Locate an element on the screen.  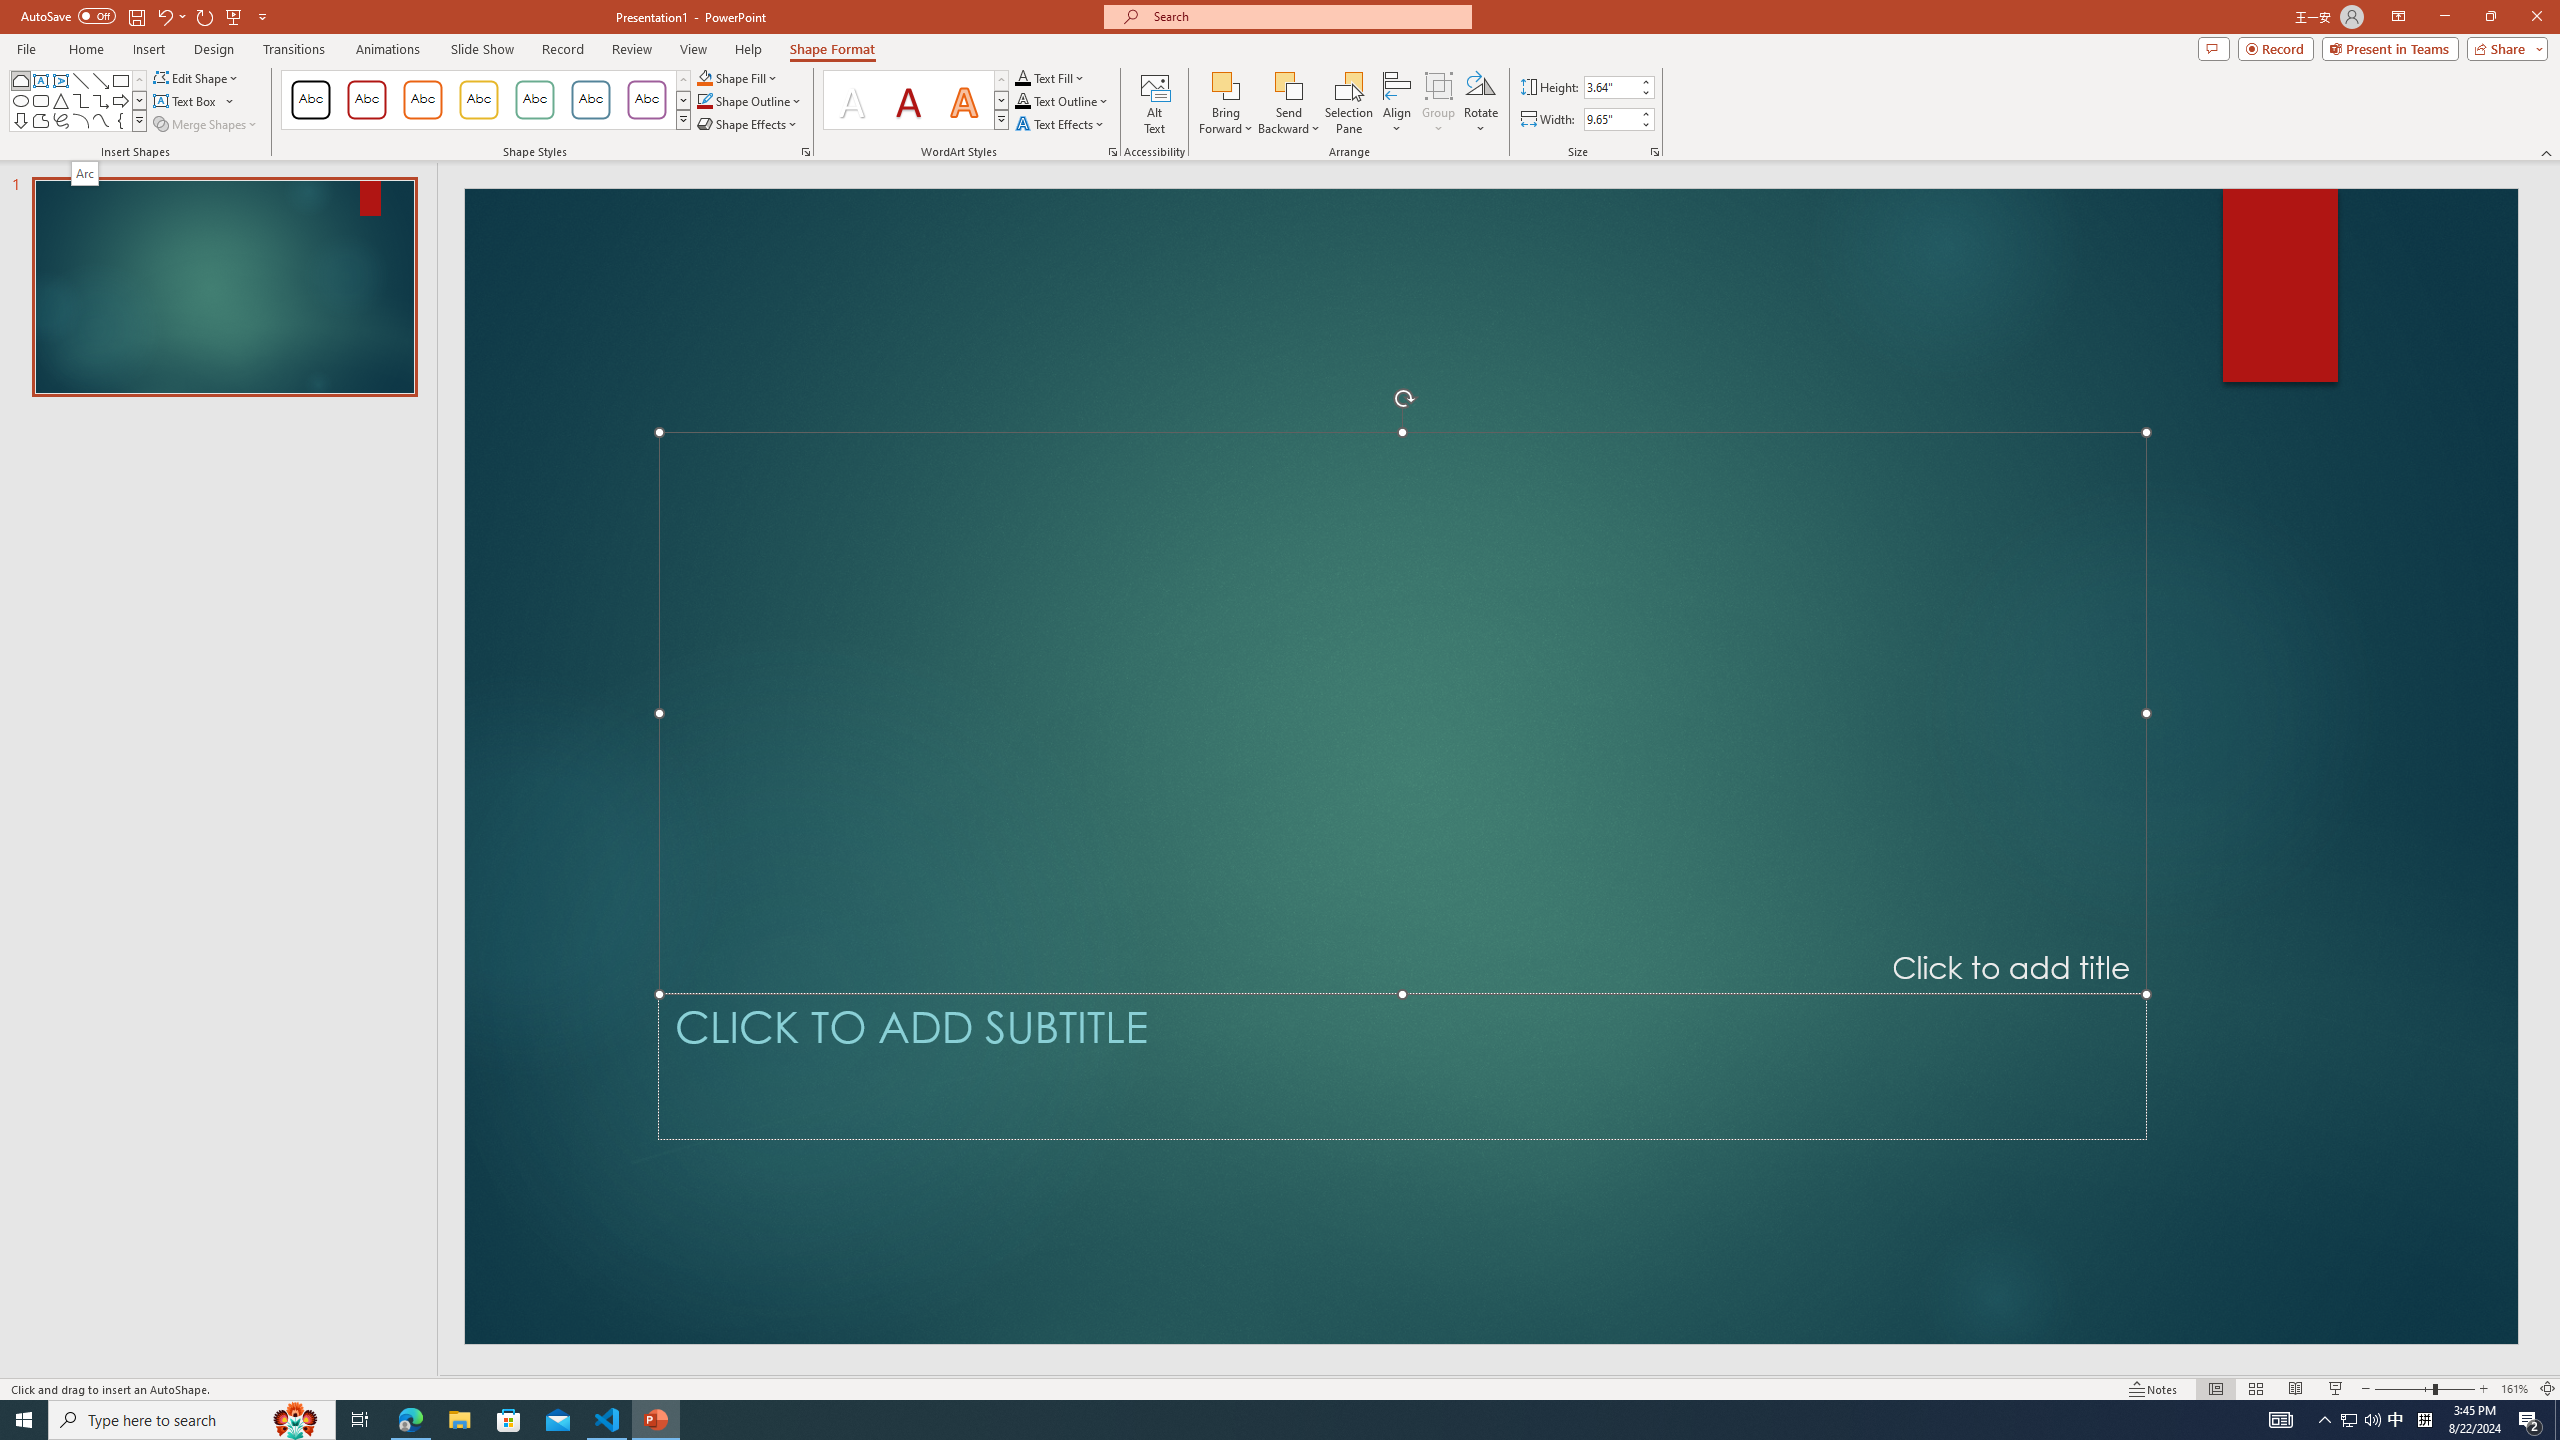
Colored Outline - Orange, Accent 2 is located at coordinates (422, 100).